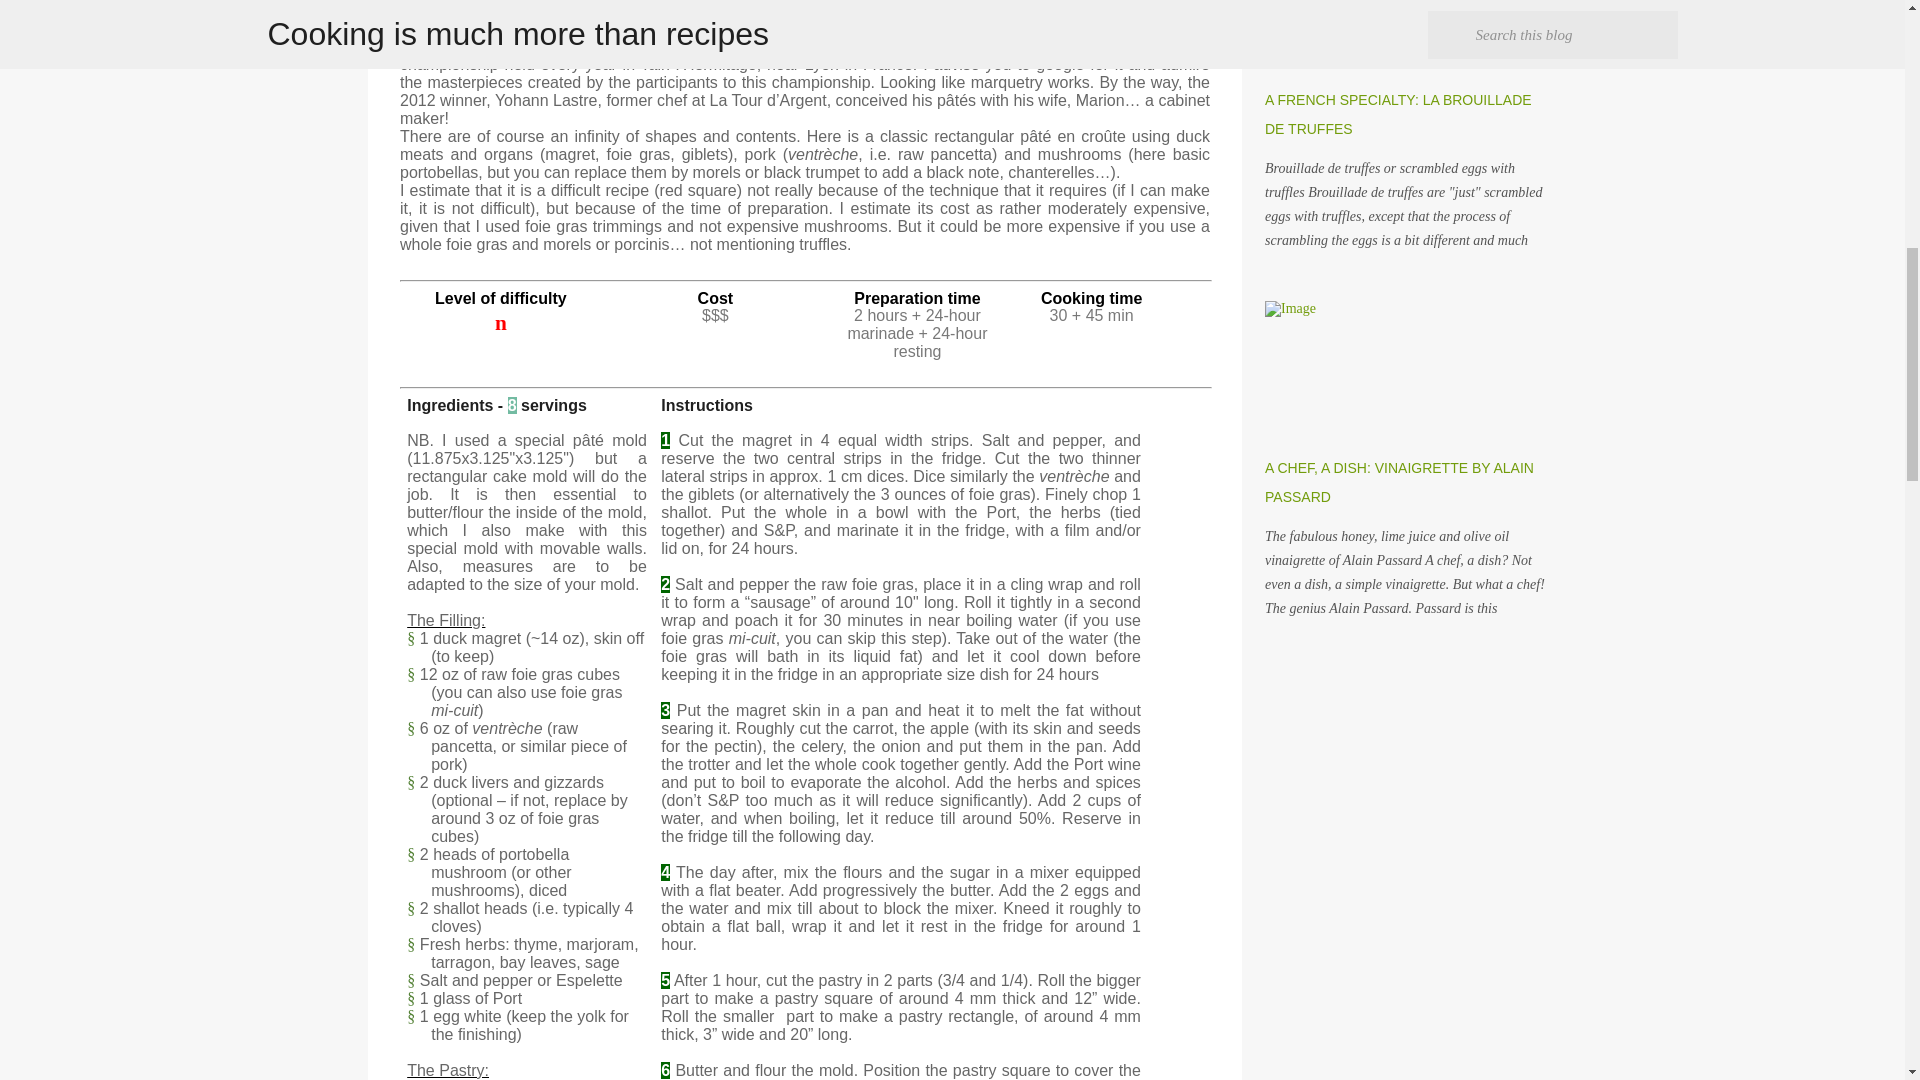 The height and width of the screenshot is (1080, 1920). I want to click on A CHEF, A DISH: VINAIGRETTE BY ALAIN PASSARD, so click(1400, 482).